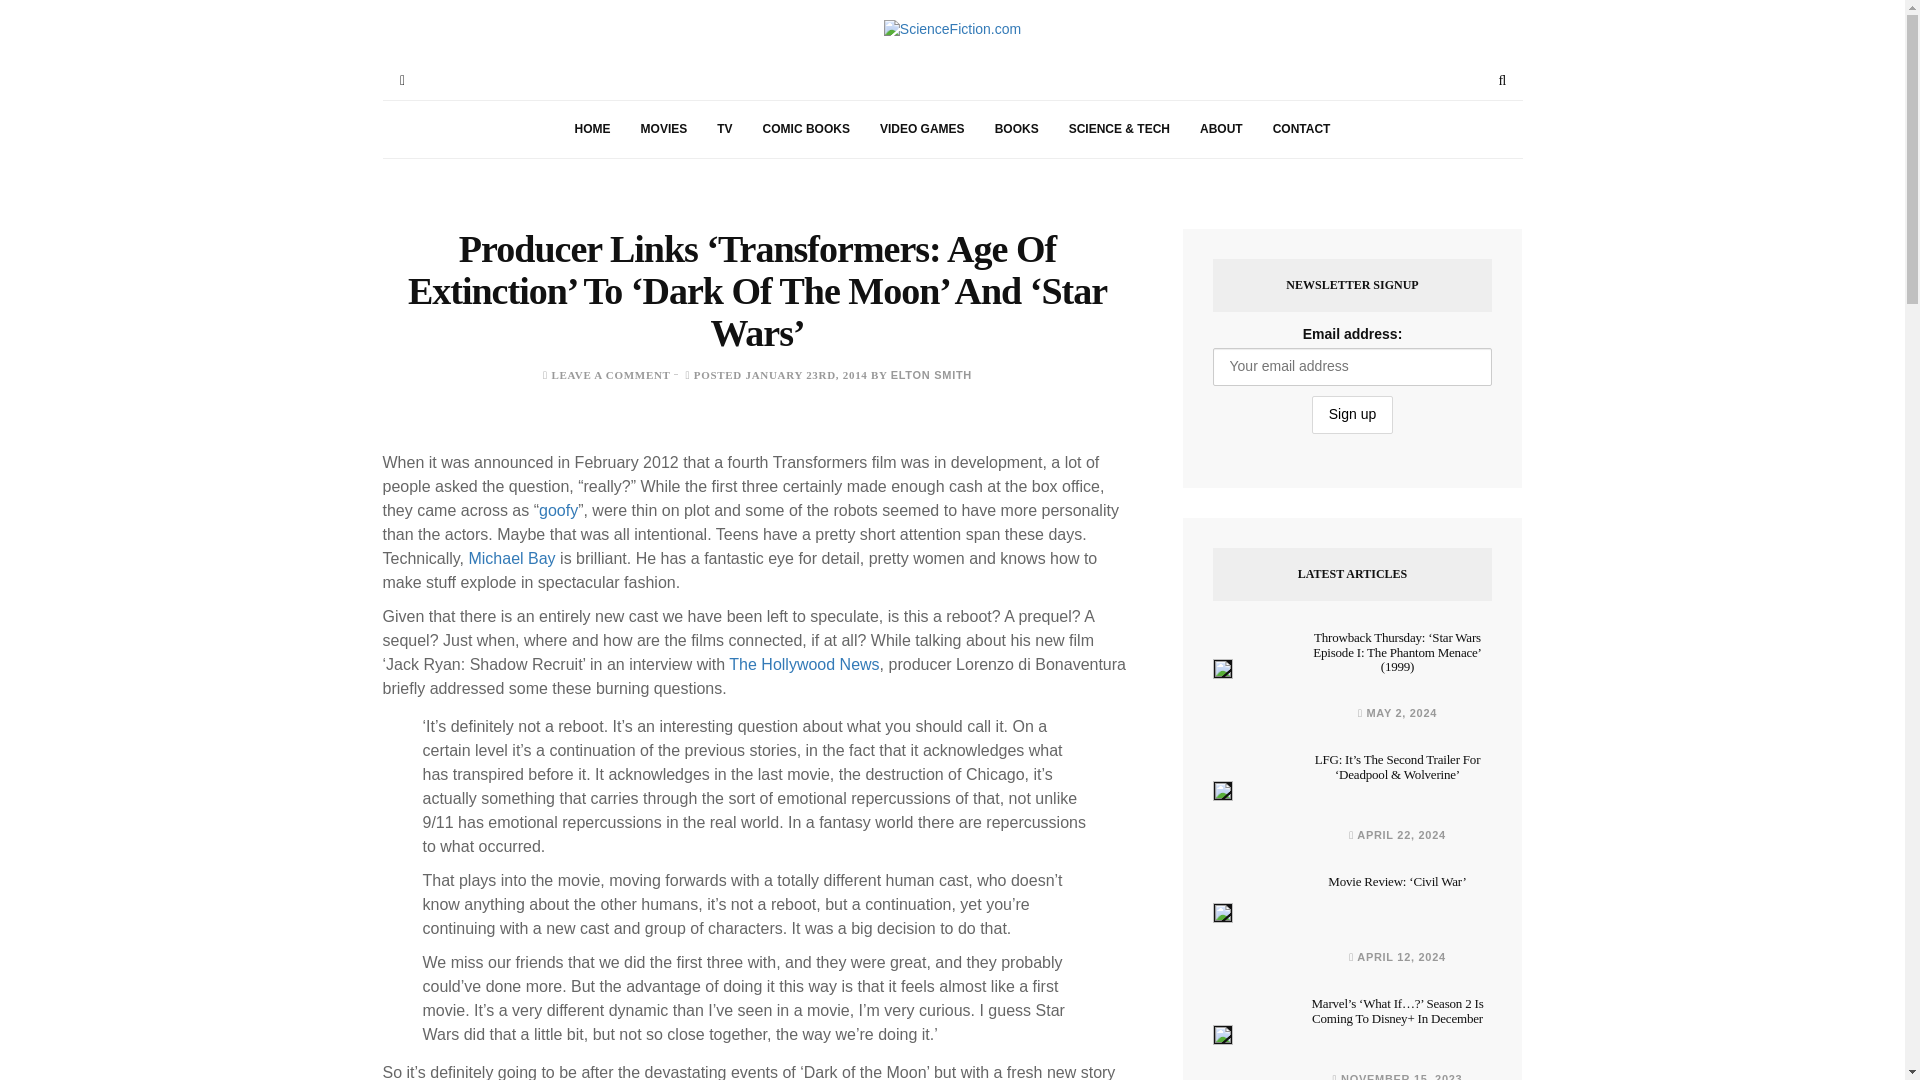 This screenshot has height=1080, width=1920. I want to click on HOME, so click(592, 129).